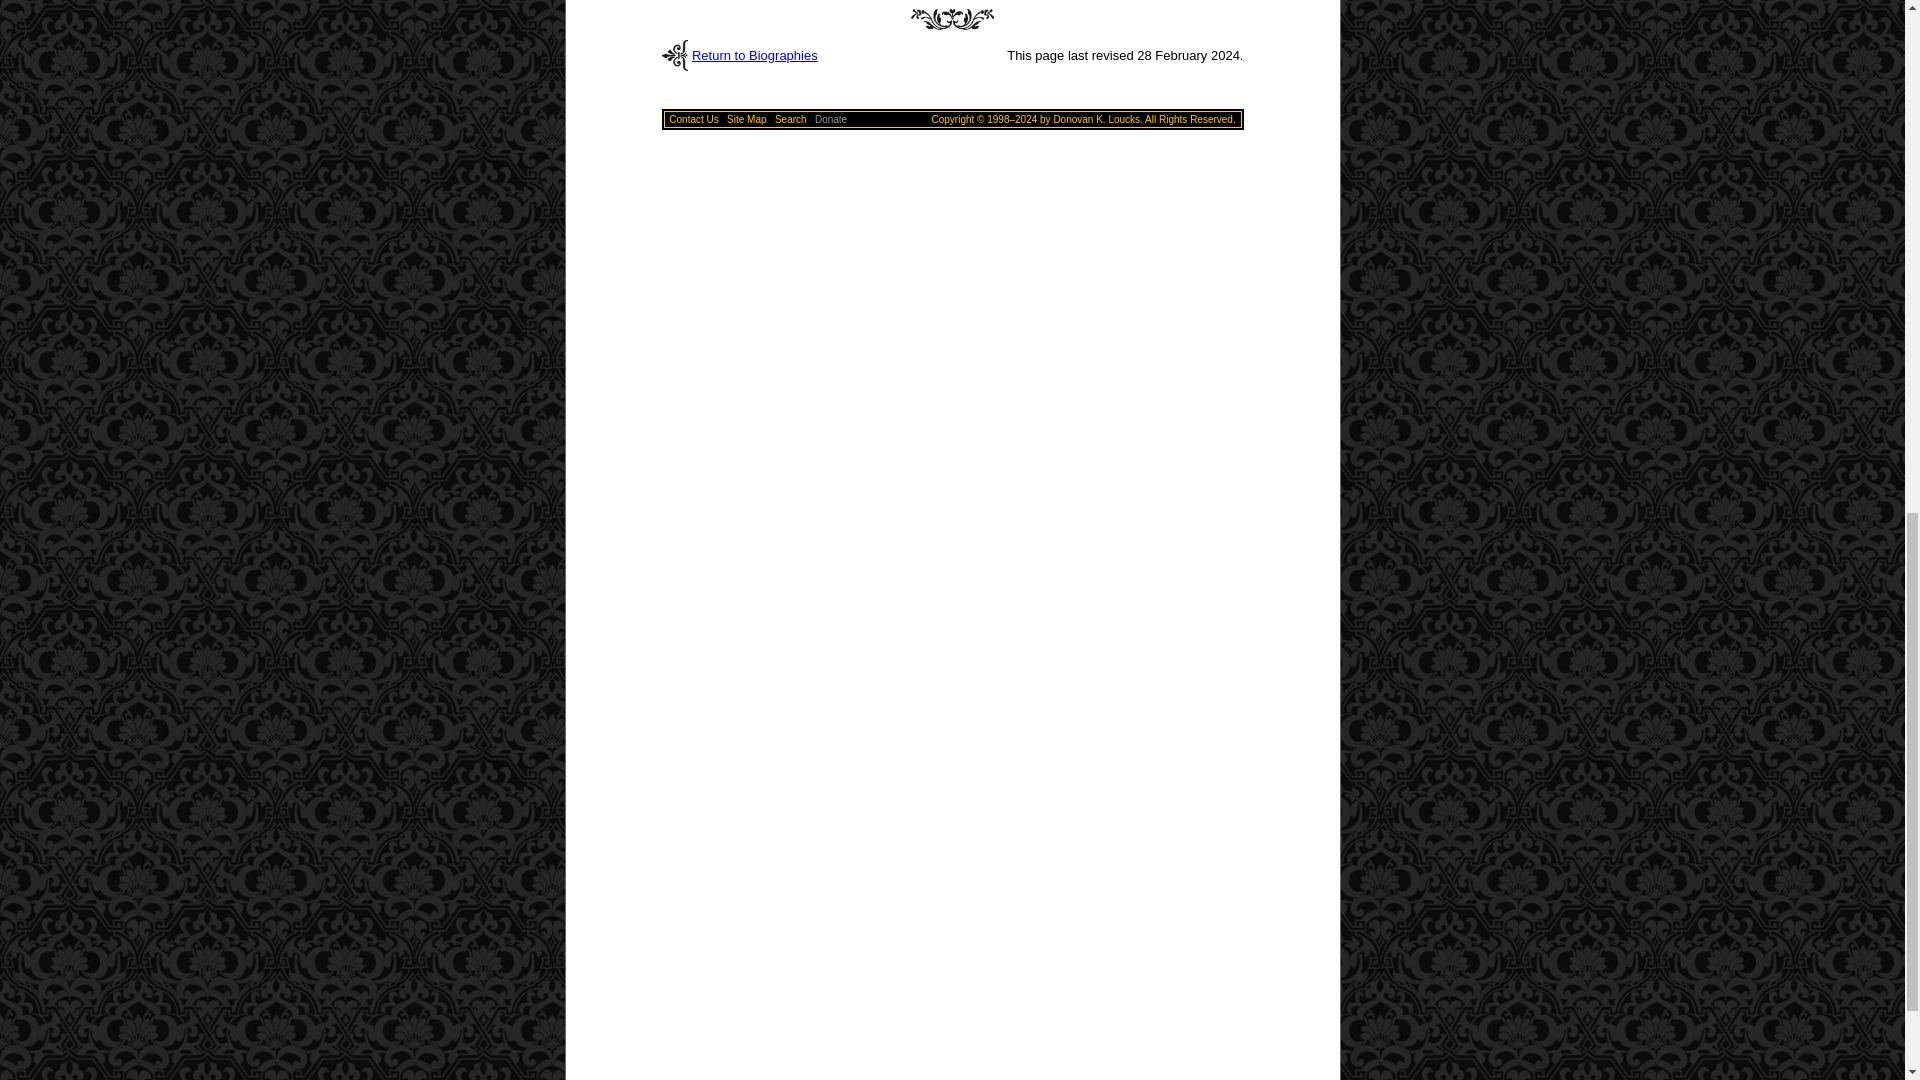 Image resolution: width=1920 pixels, height=1080 pixels. I want to click on Donate, so click(830, 120).